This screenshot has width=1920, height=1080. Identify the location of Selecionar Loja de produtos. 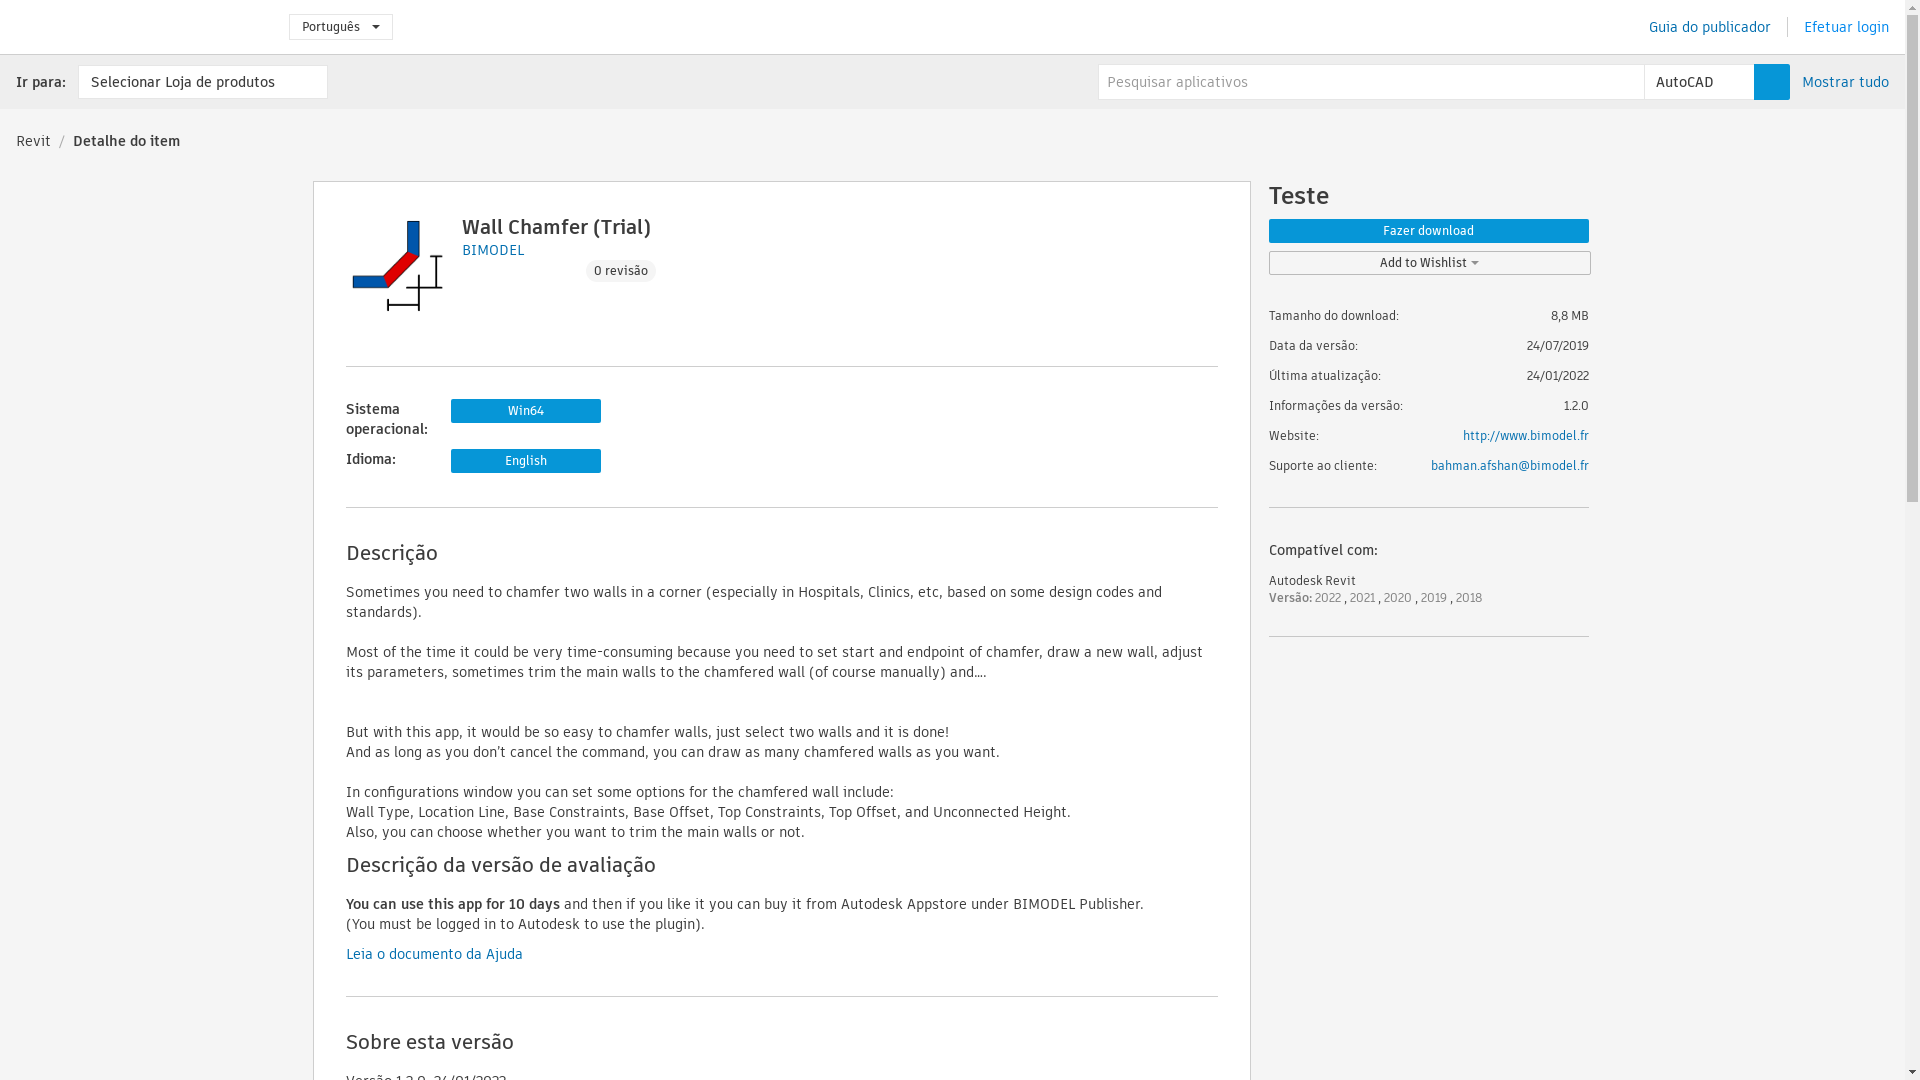
(203, 82).